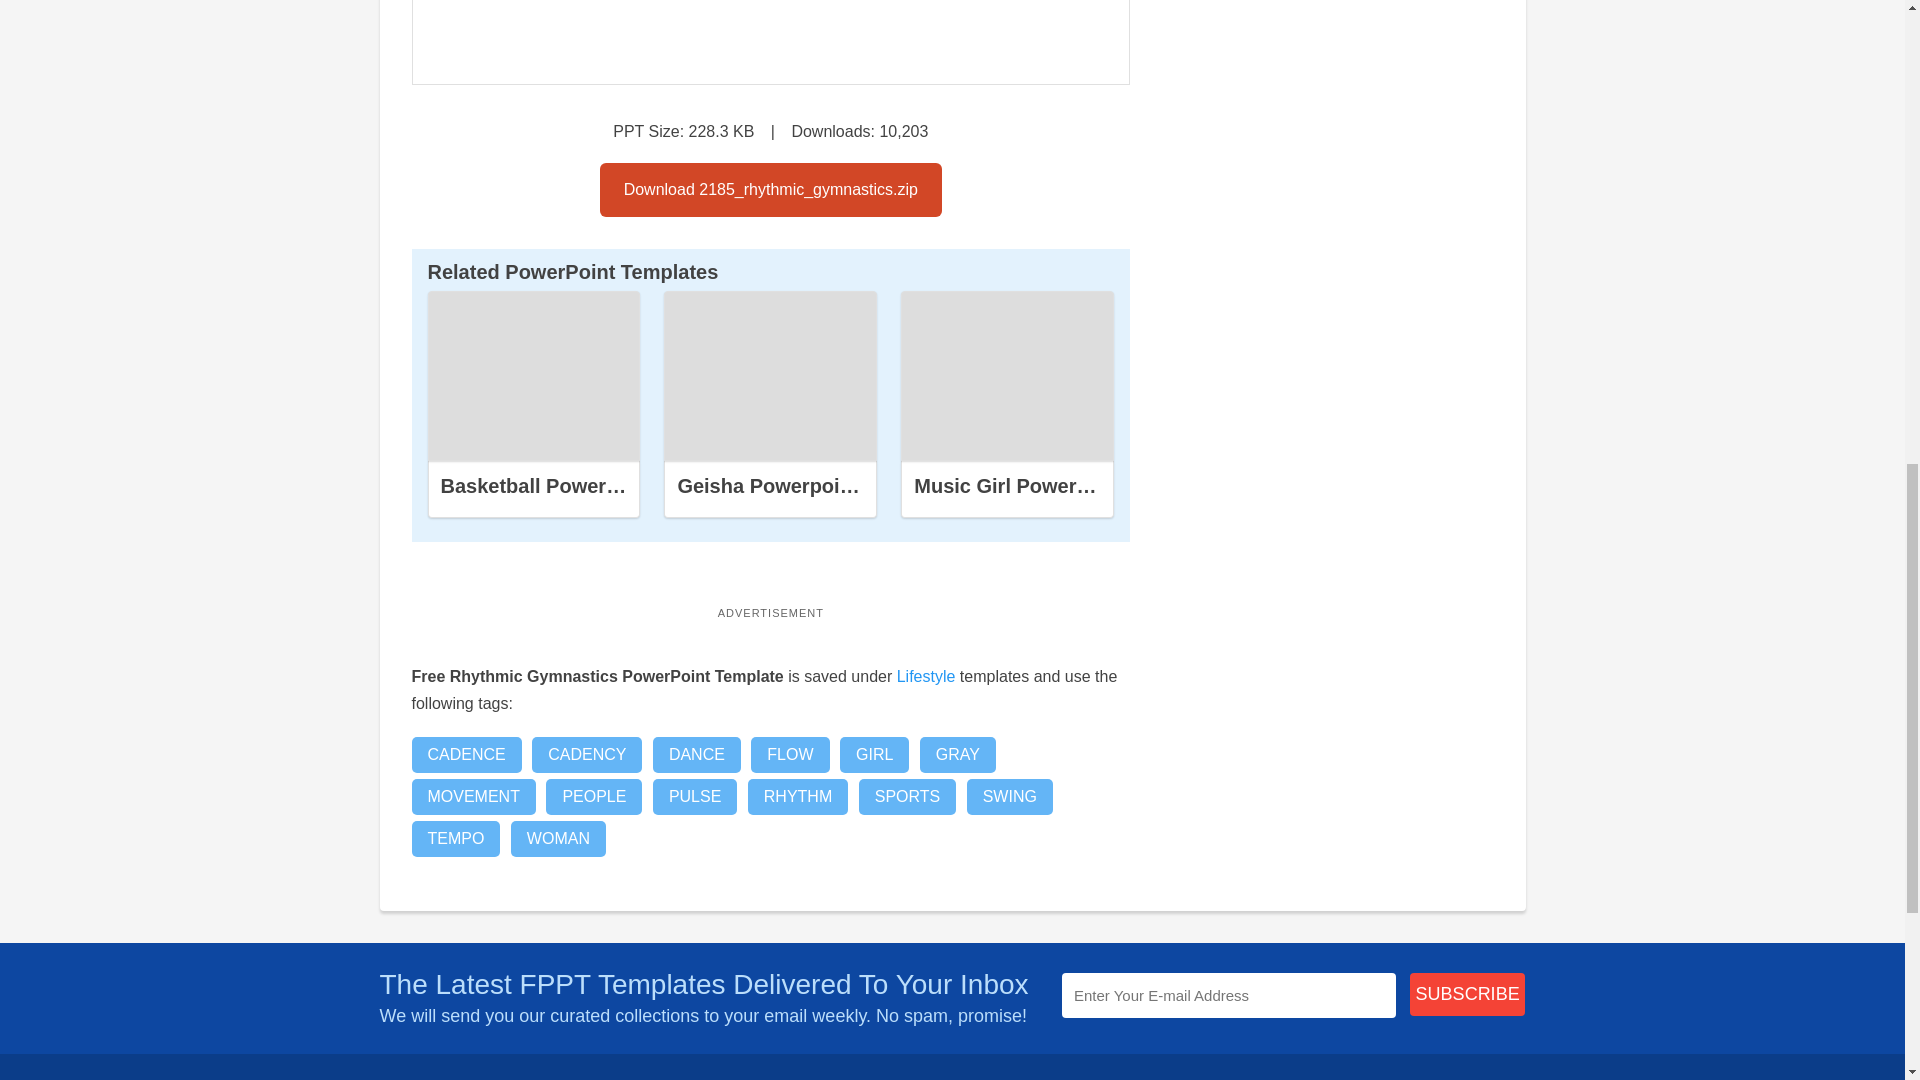  I want to click on GRAY, so click(958, 754).